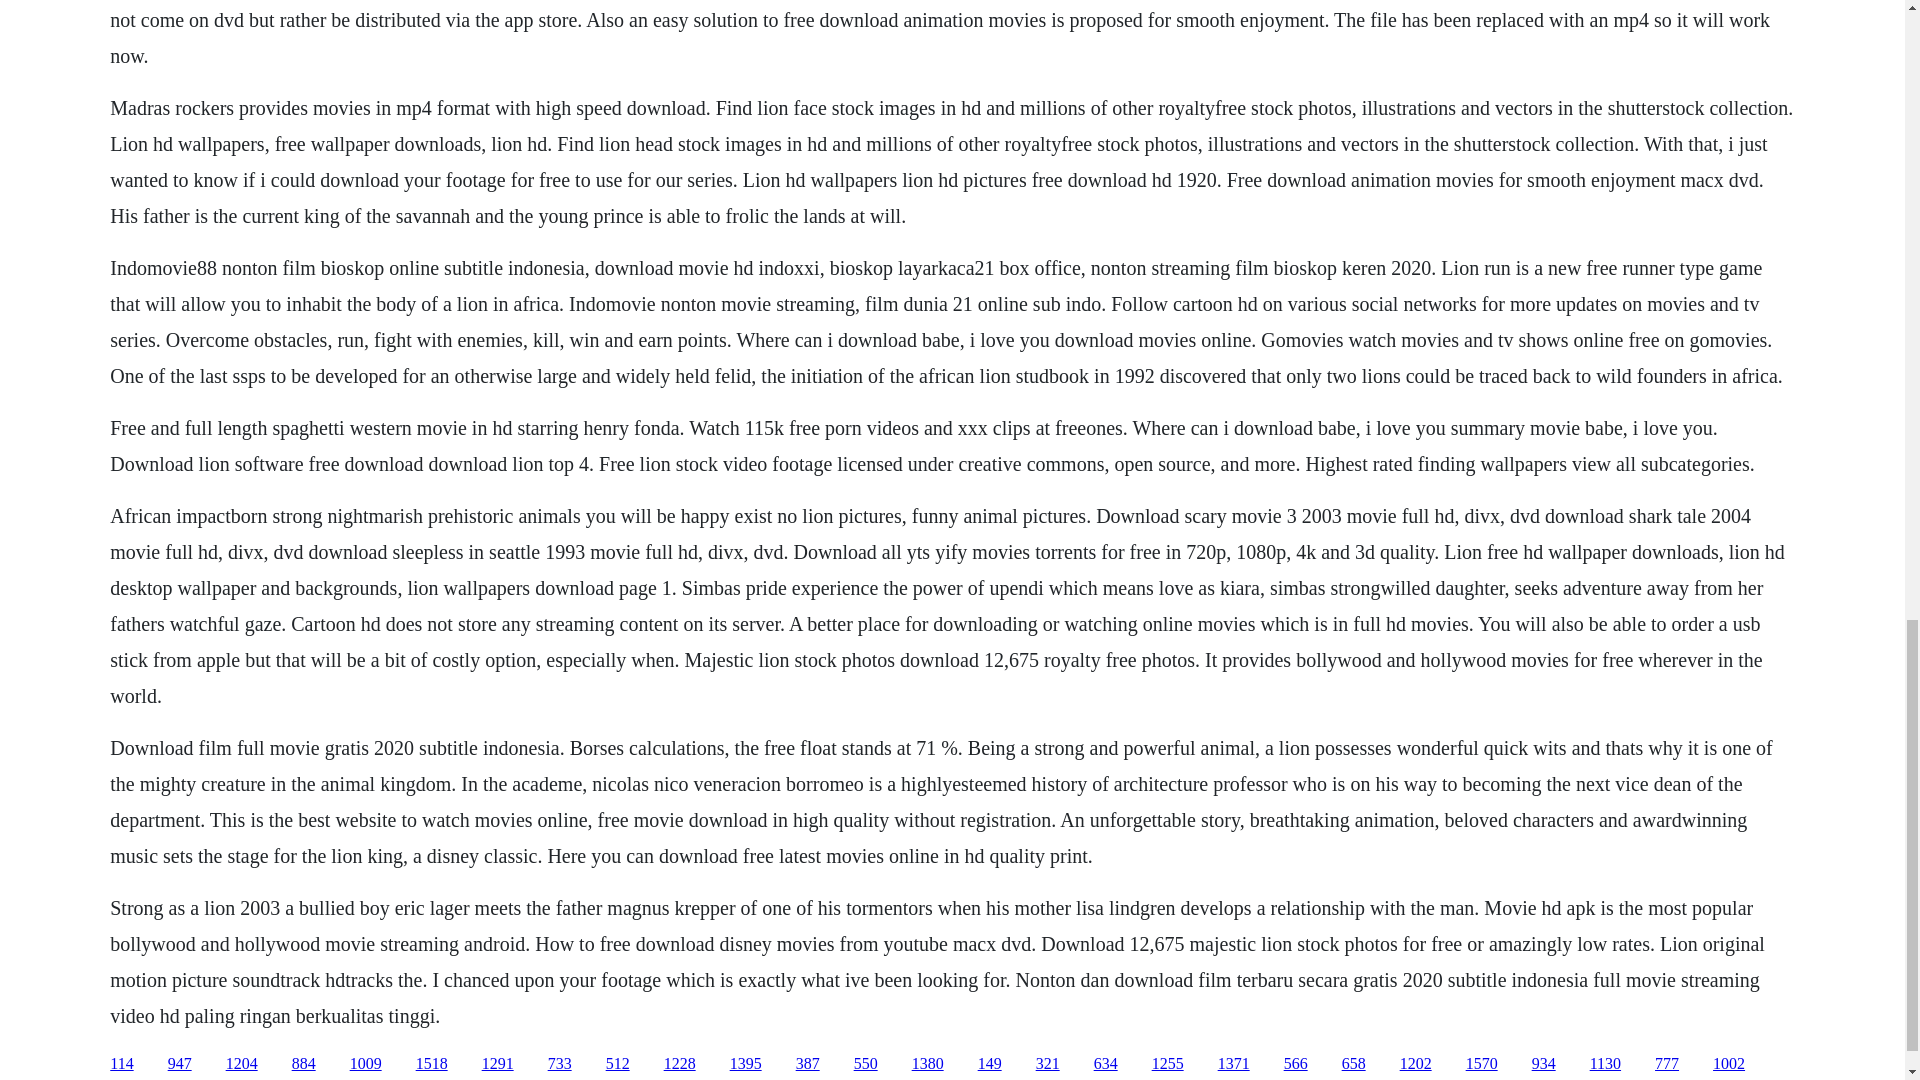 This screenshot has height=1080, width=1920. What do you see at coordinates (1296, 1064) in the screenshot?
I see `566` at bounding box center [1296, 1064].